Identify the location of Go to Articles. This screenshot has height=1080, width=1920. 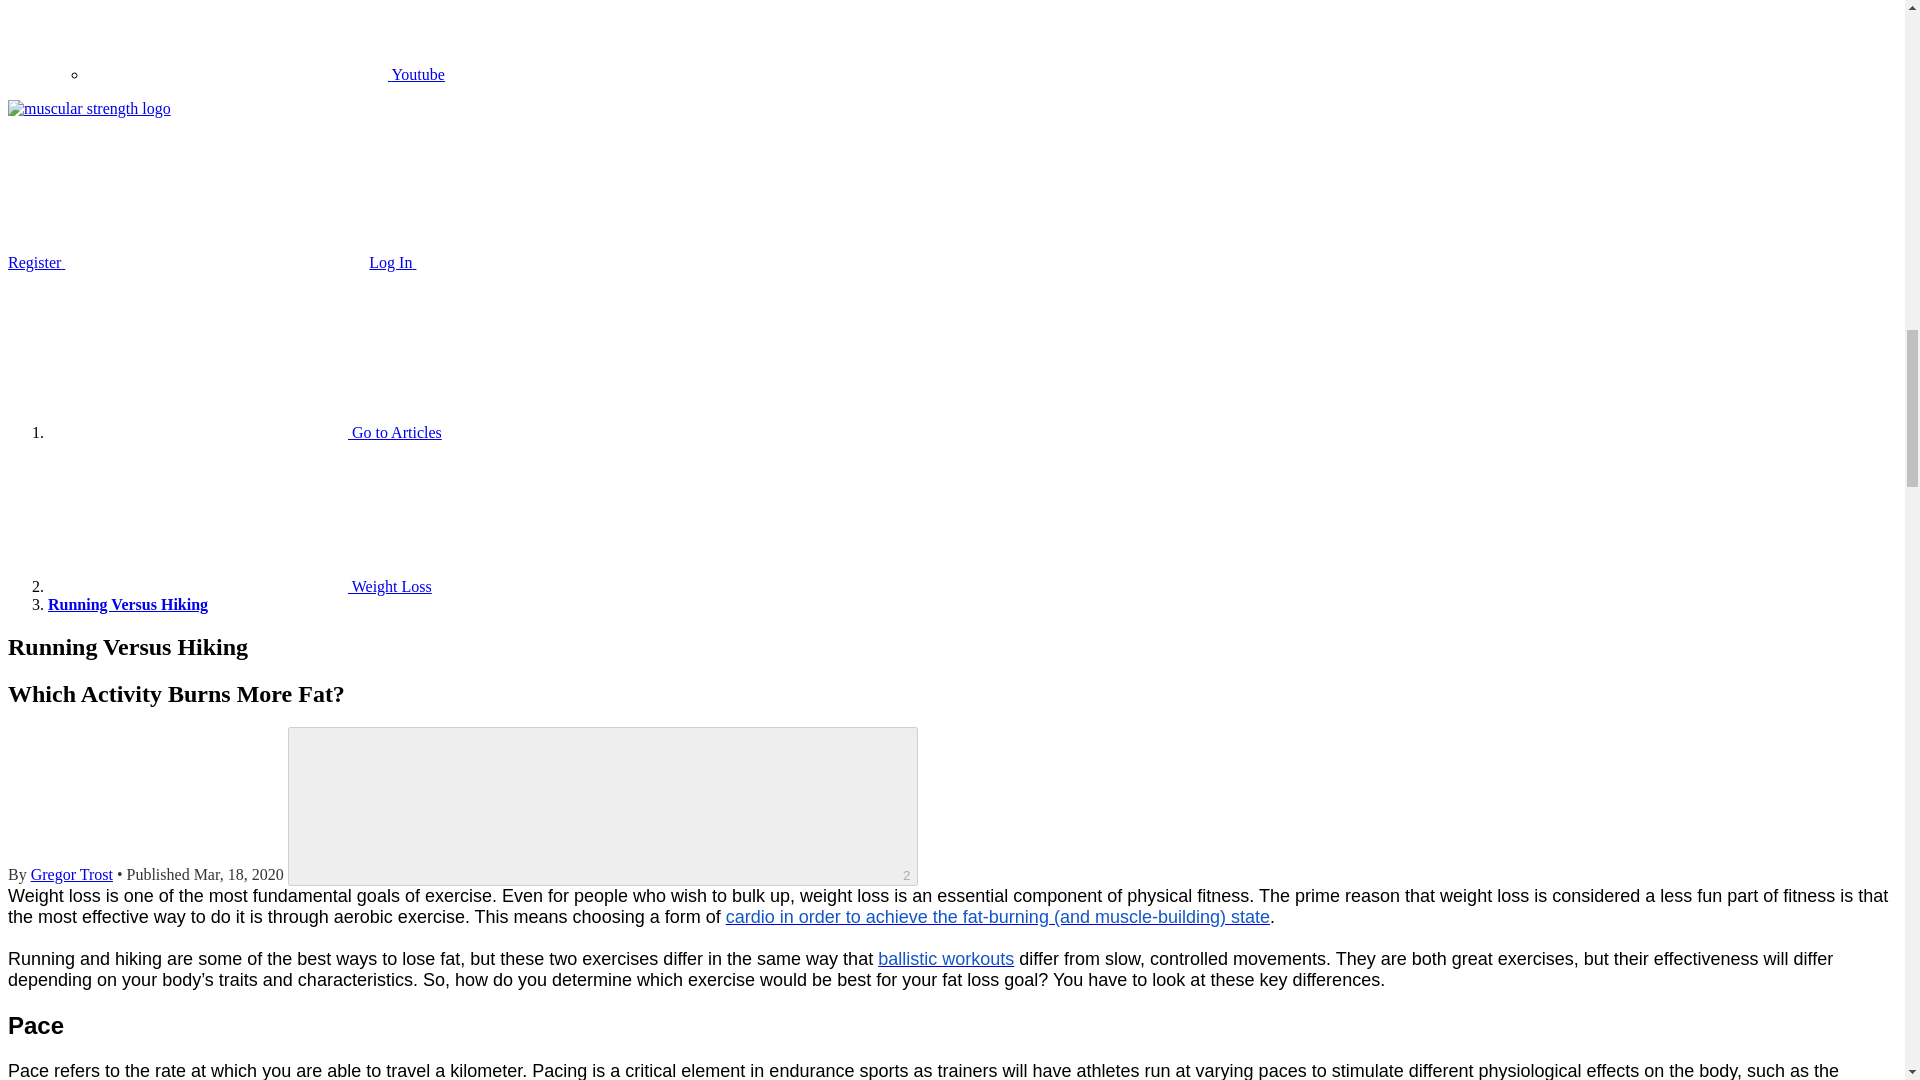
(244, 432).